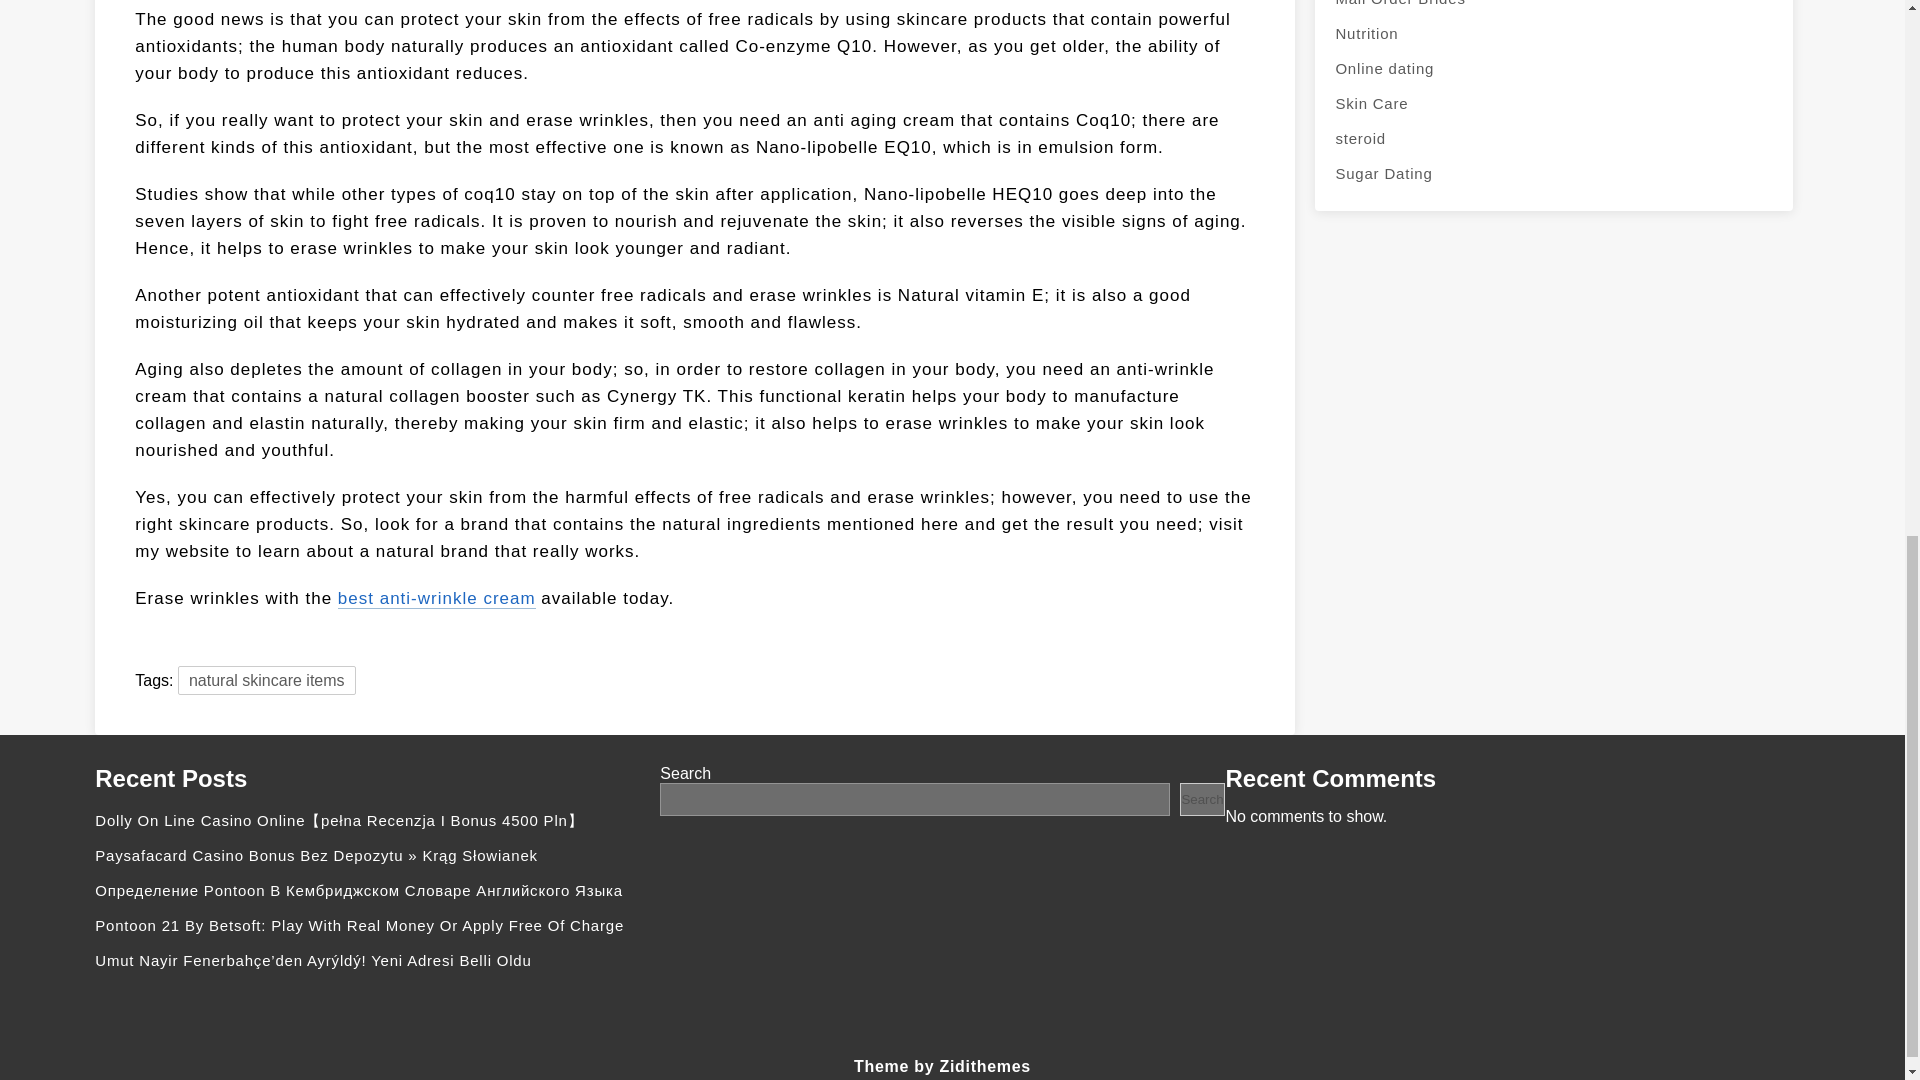 The width and height of the screenshot is (1920, 1080). I want to click on Online dating, so click(1553, 68).